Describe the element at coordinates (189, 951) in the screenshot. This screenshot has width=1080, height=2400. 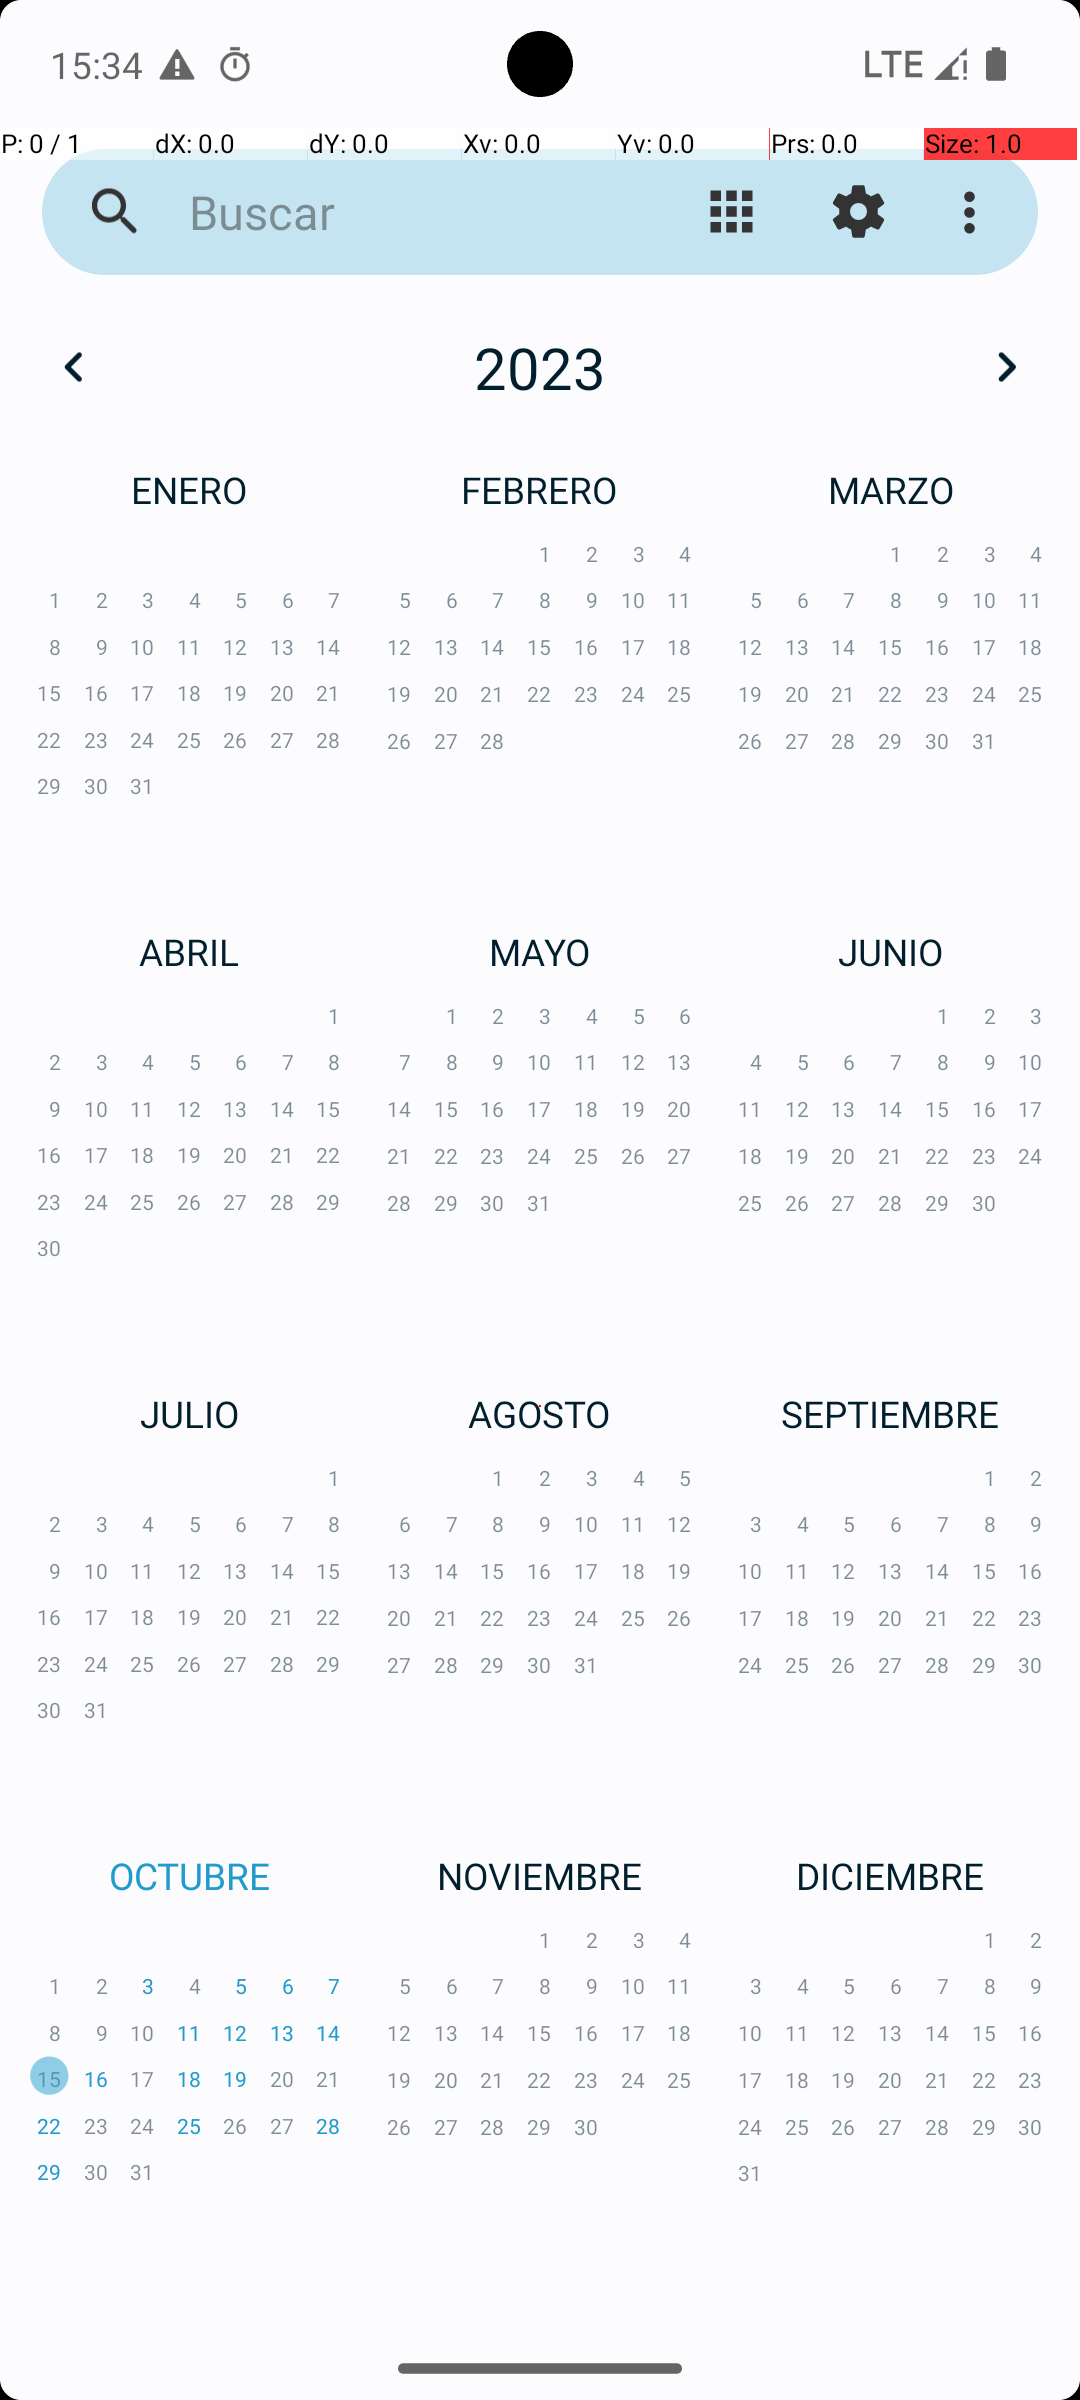
I see `ABRIL` at that location.